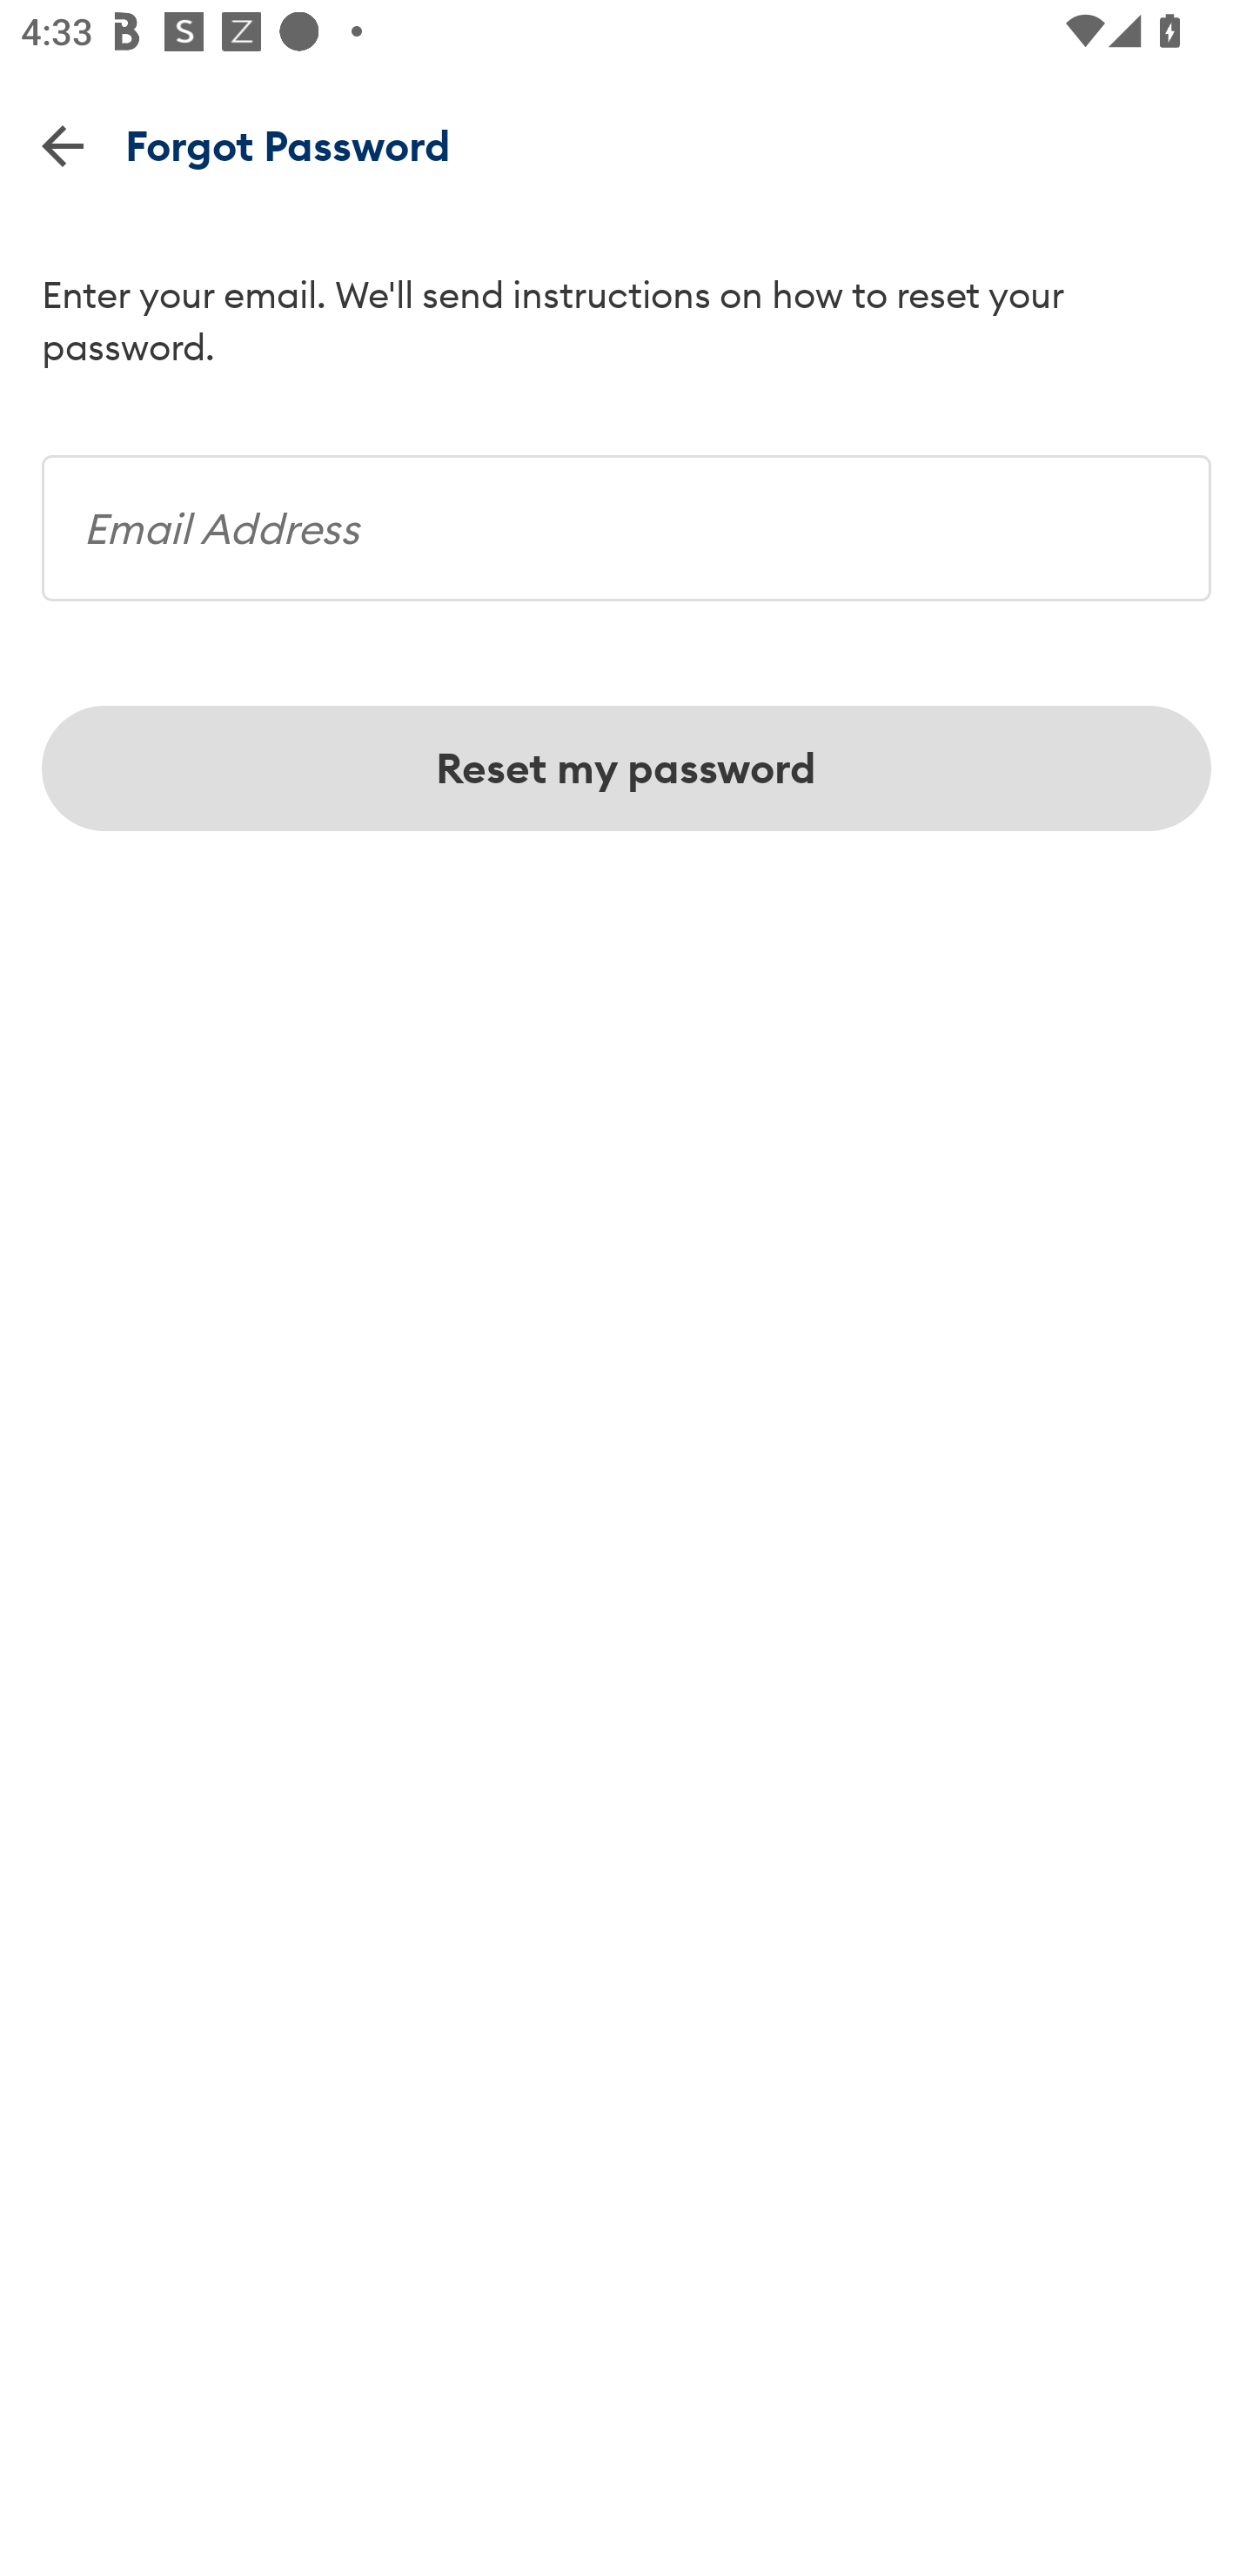 This screenshot has height=2576, width=1253. What do you see at coordinates (626, 517) in the screenshot?
I see `Email Address` at bounding box center [626, 517].